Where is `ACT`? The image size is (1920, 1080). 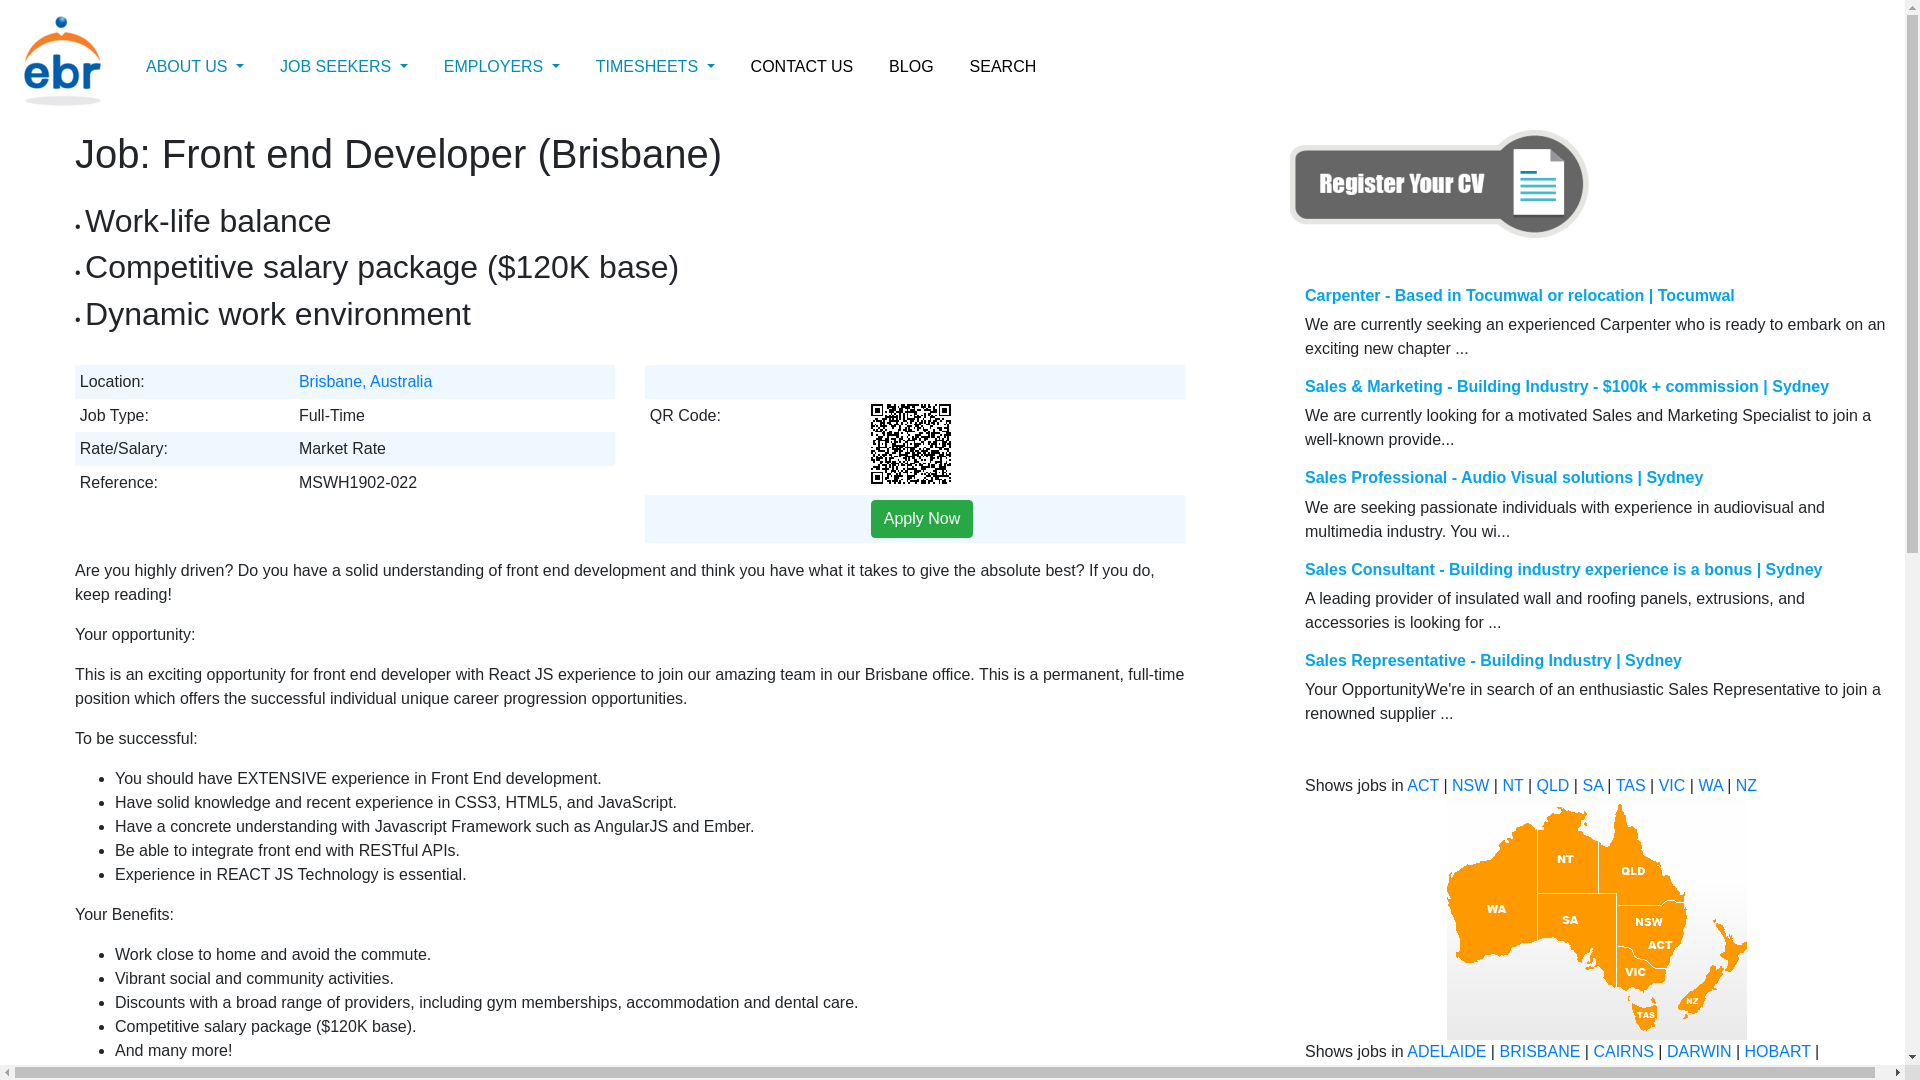 ACT is located at coordinates (1423, 786).